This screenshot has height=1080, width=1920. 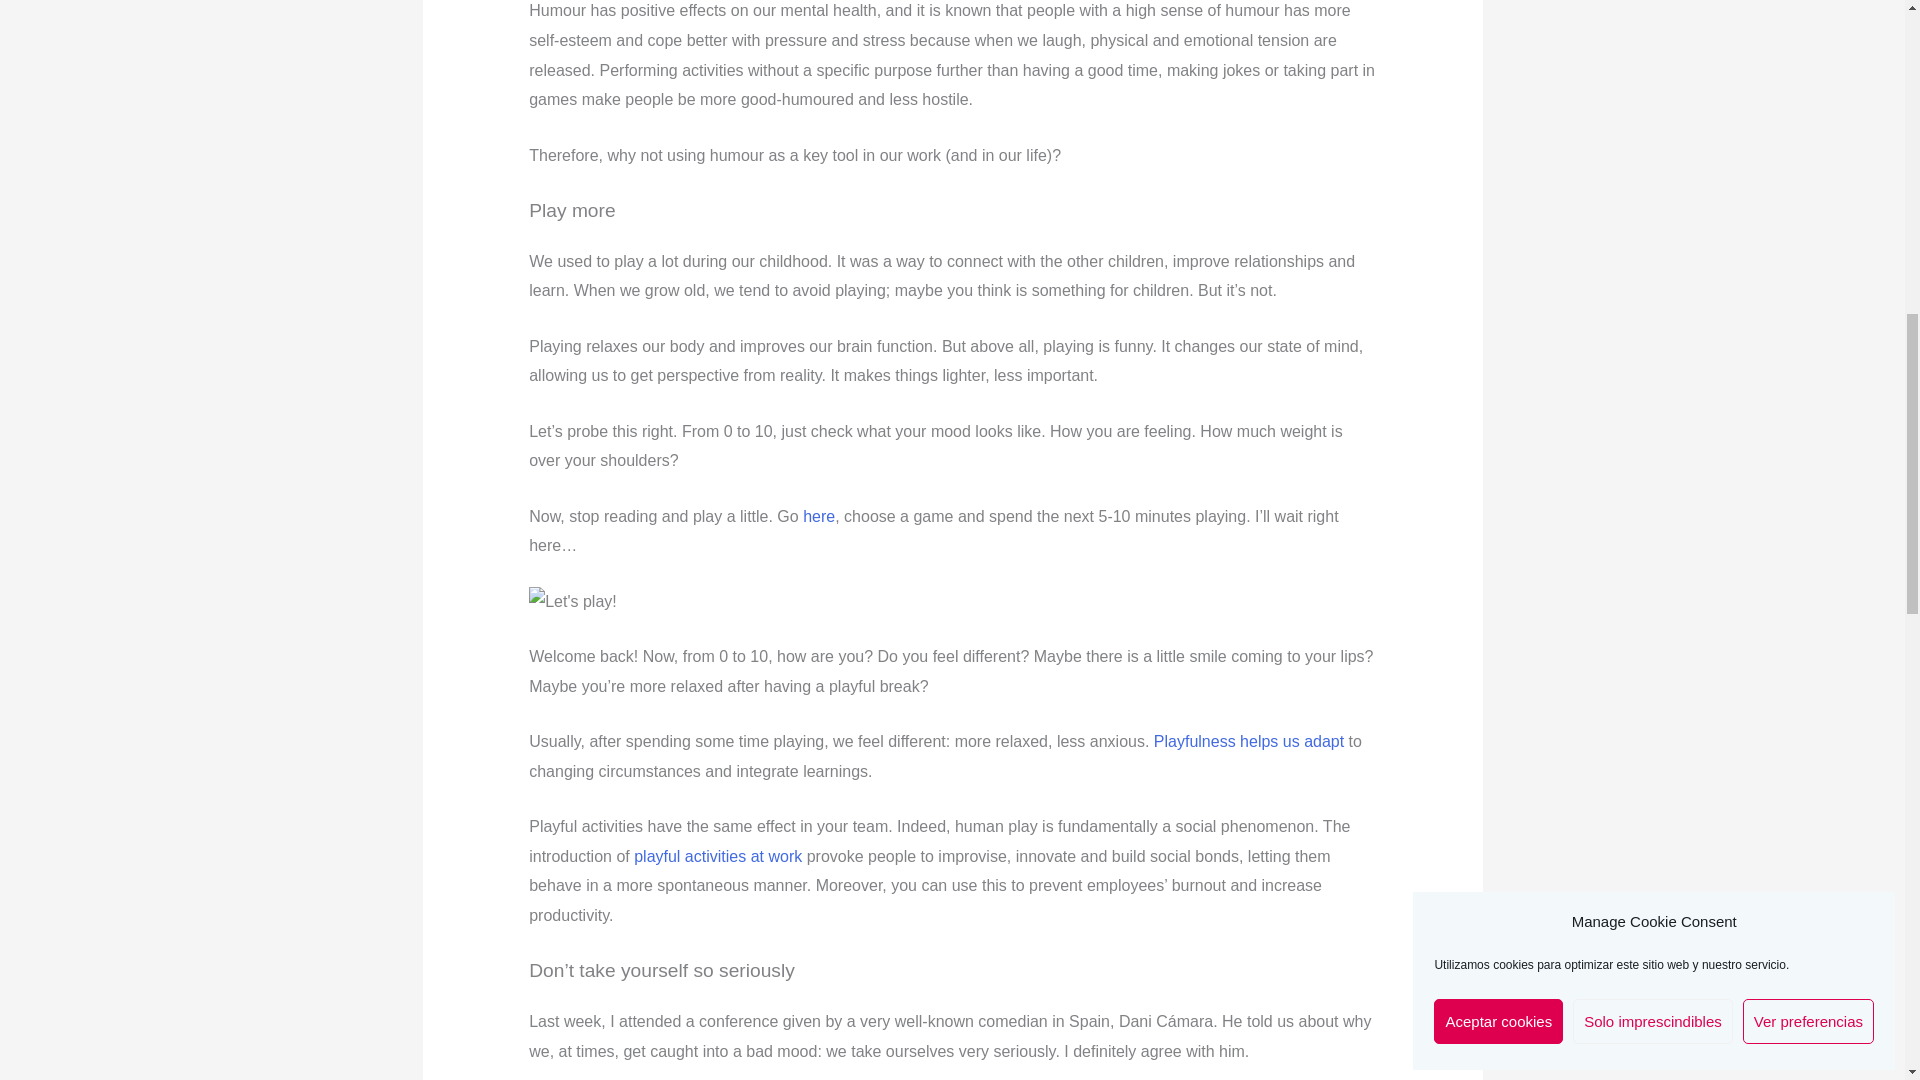 What do you see at coordinates (818, 516) in the screenshot?
I see `here` at bounding box center [818, 516].